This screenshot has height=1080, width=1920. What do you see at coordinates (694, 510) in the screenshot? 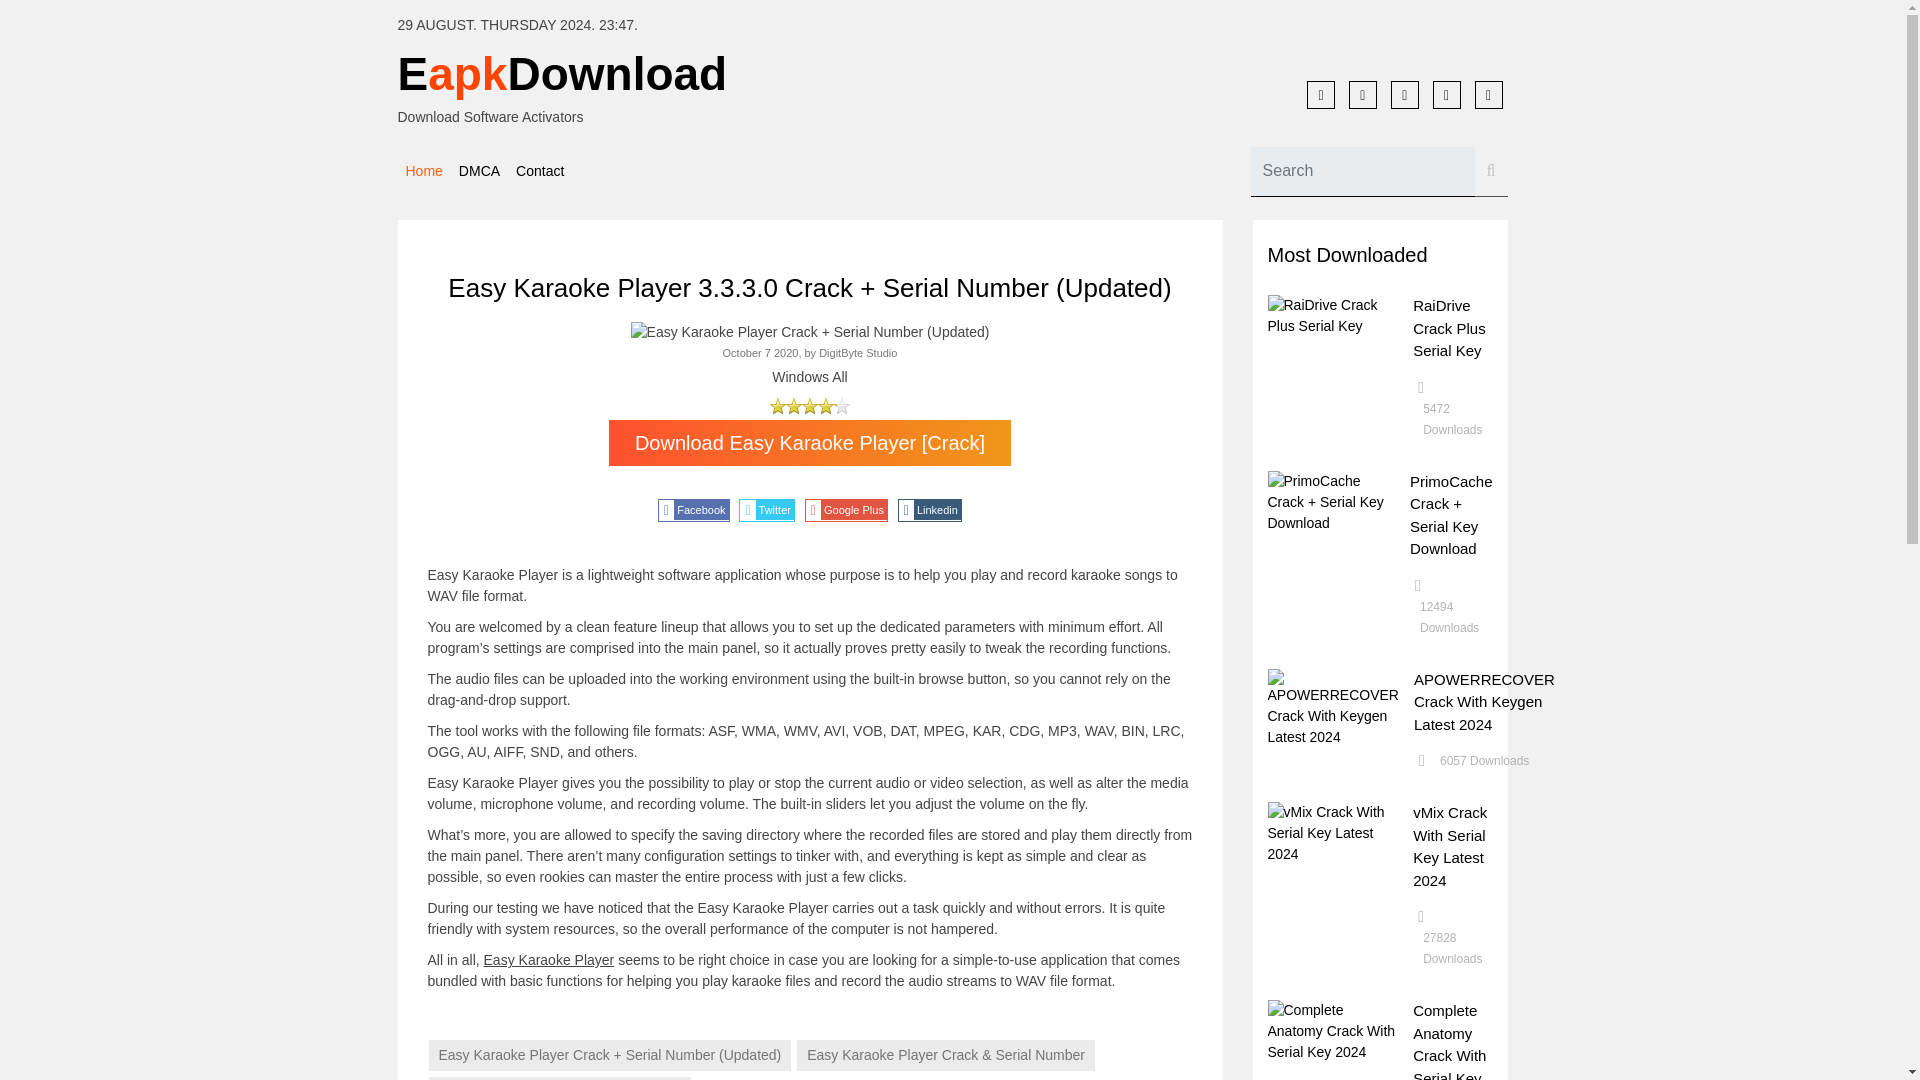
I see `Facebook` at bounding box center [694, 510].